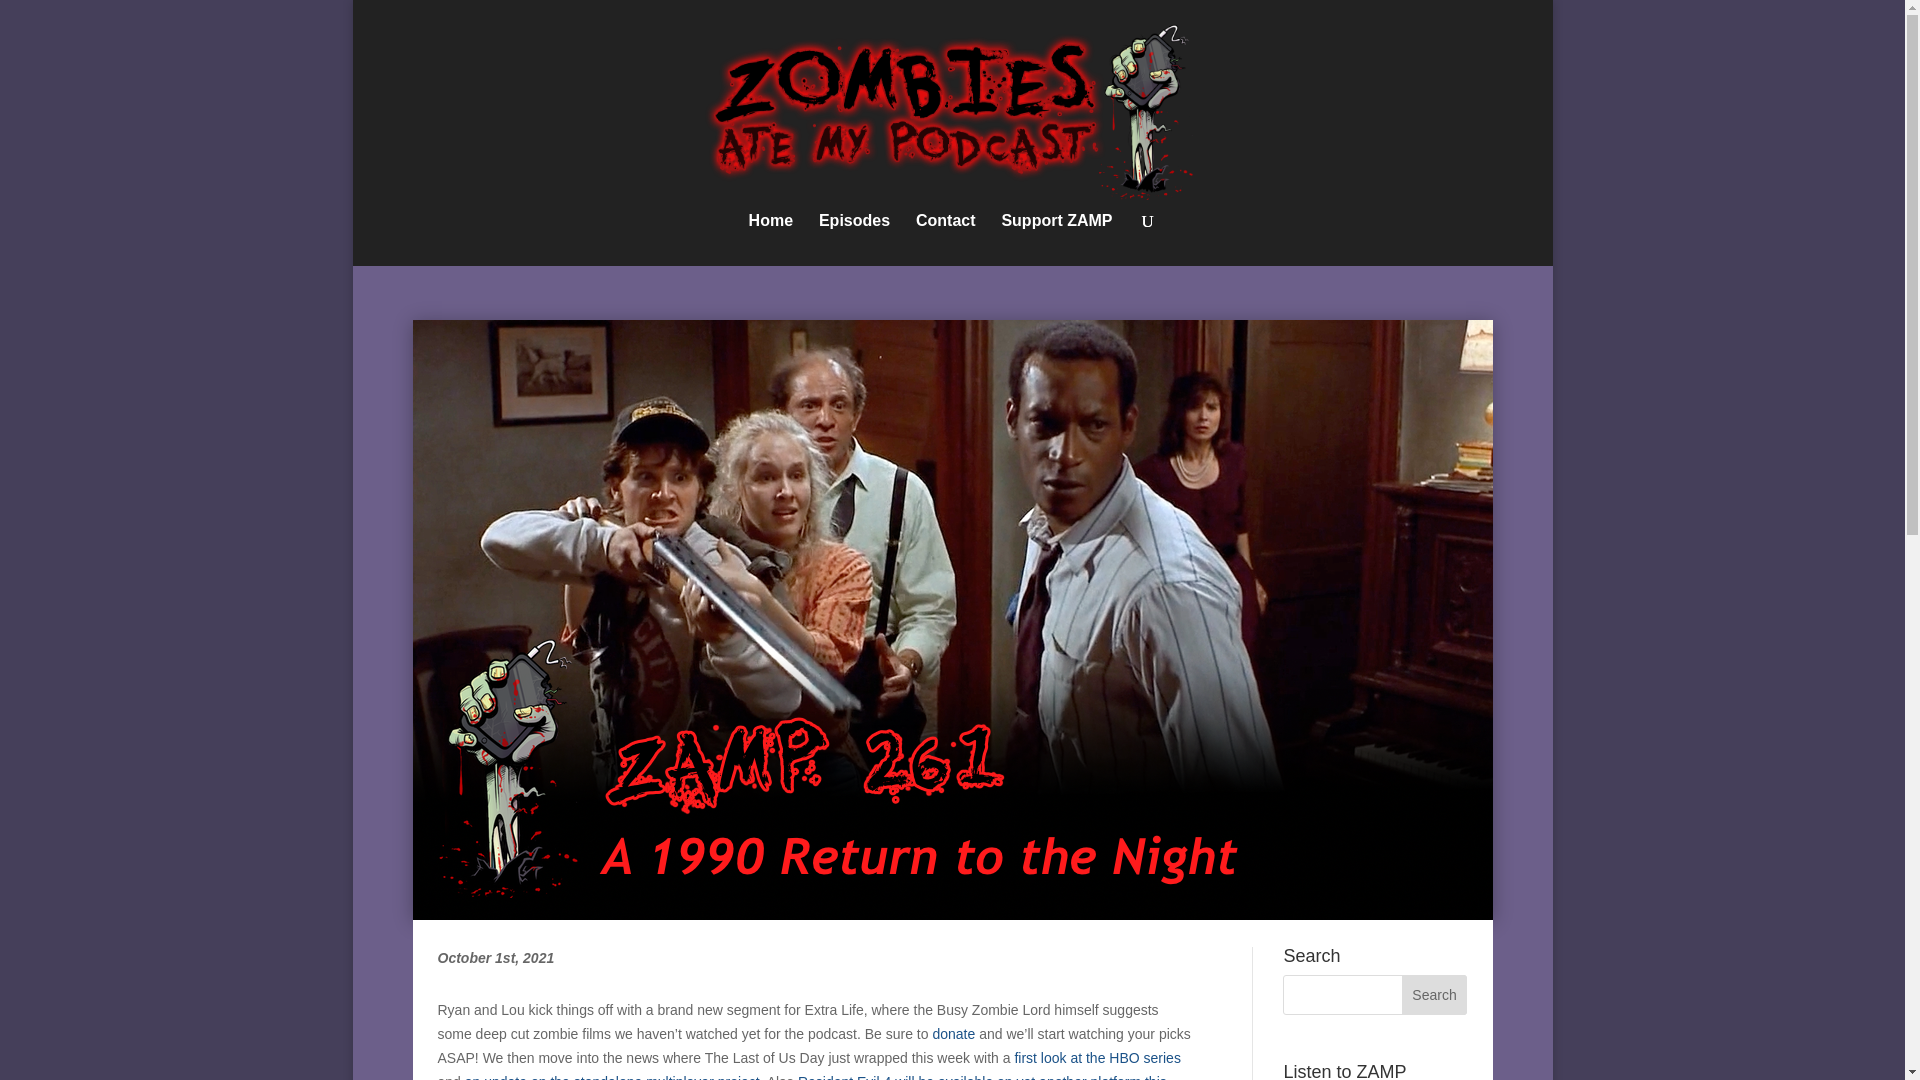  Describe the element at coordinates (854, 239) in the screenshot. I see `Episodes` at that location.